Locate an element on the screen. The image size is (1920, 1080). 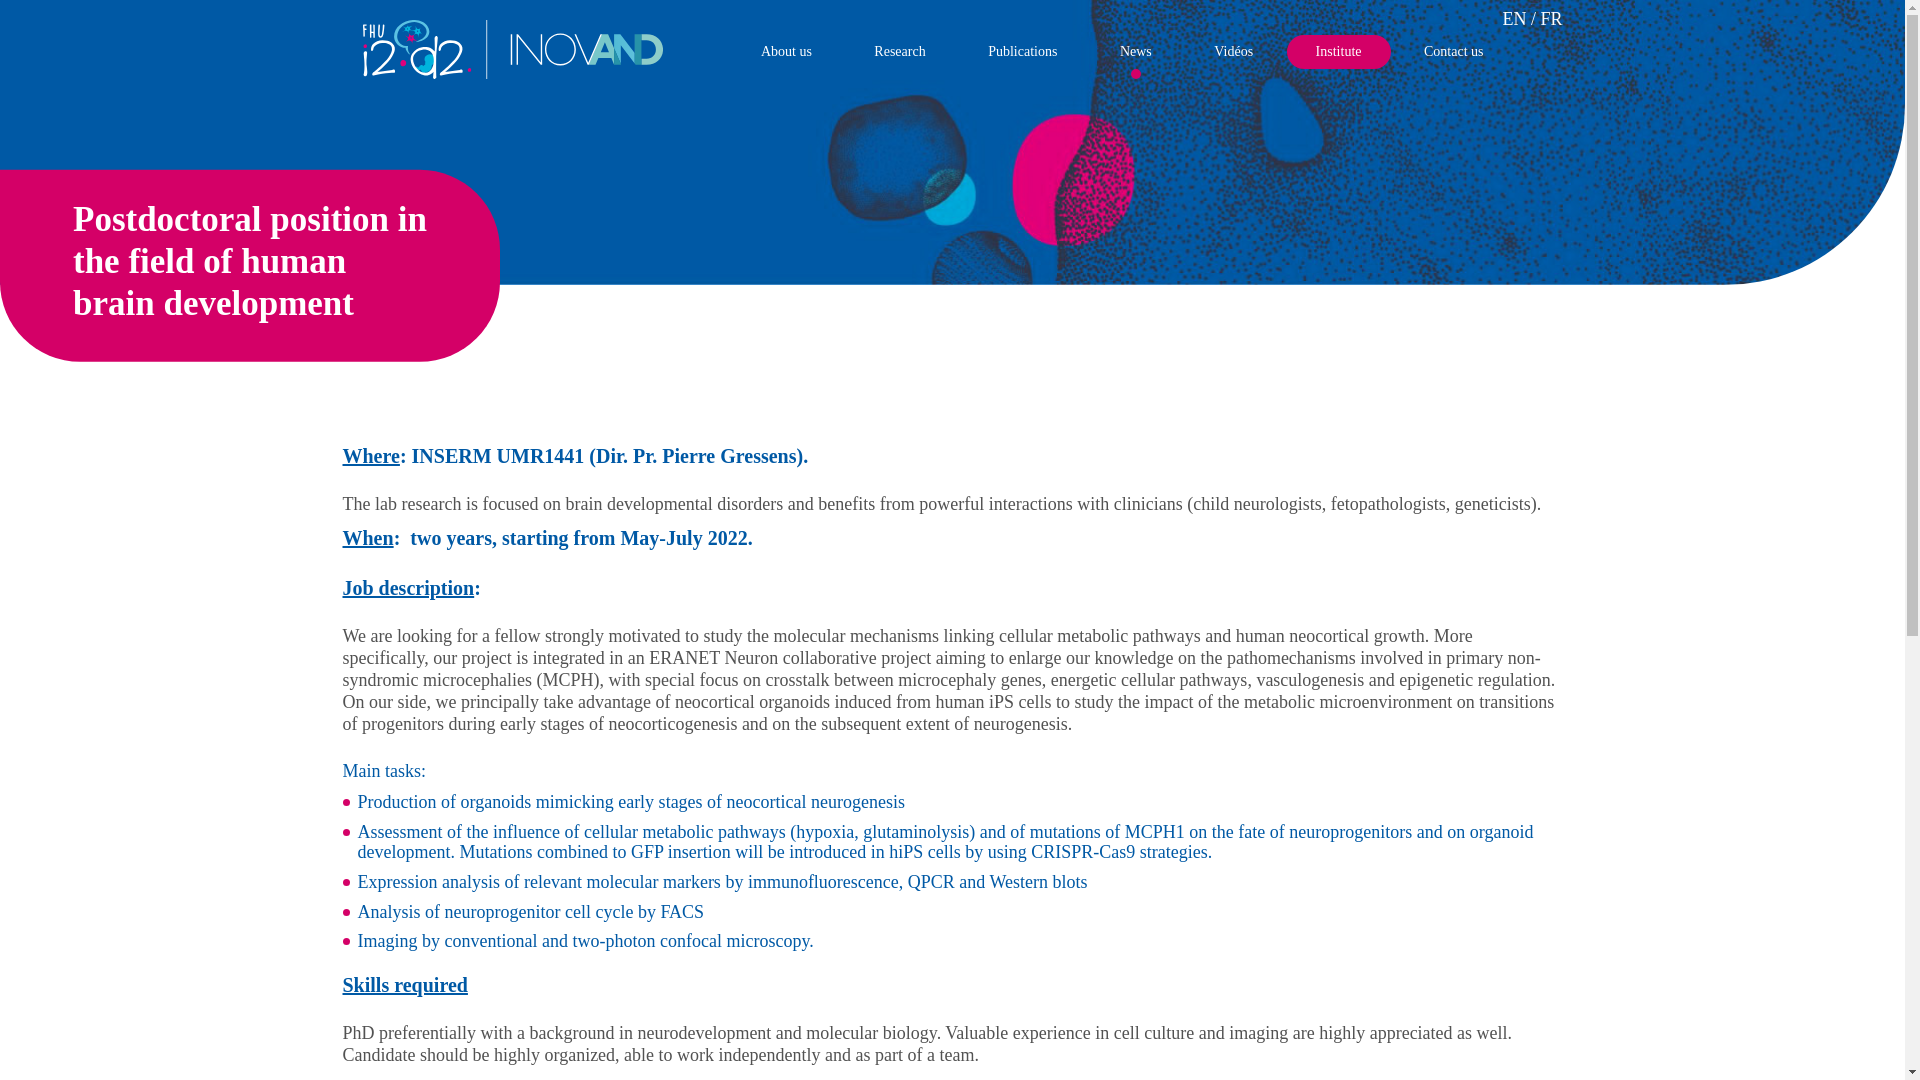
FR is located at coordinates (1550, 18).